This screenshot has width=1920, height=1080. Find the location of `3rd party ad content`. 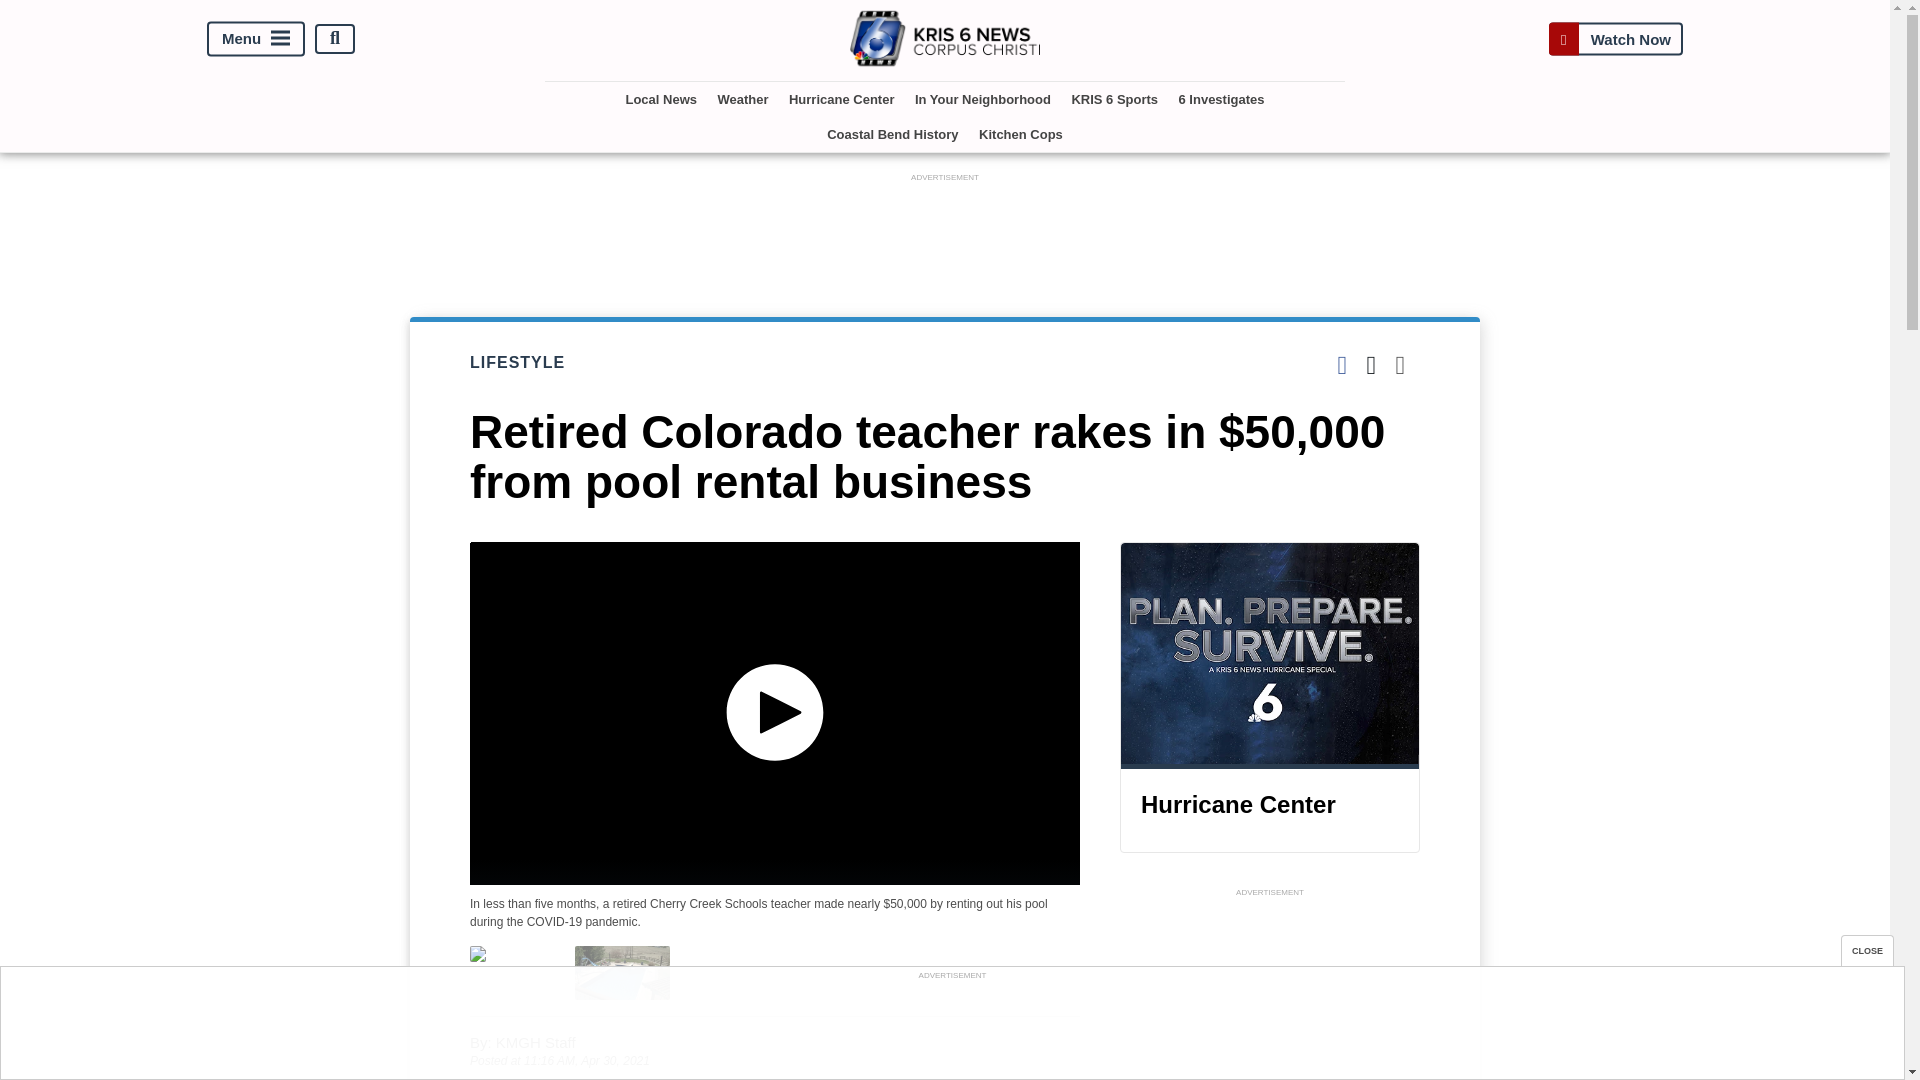

3rd party ad content is located at coordinates (1270, 990).